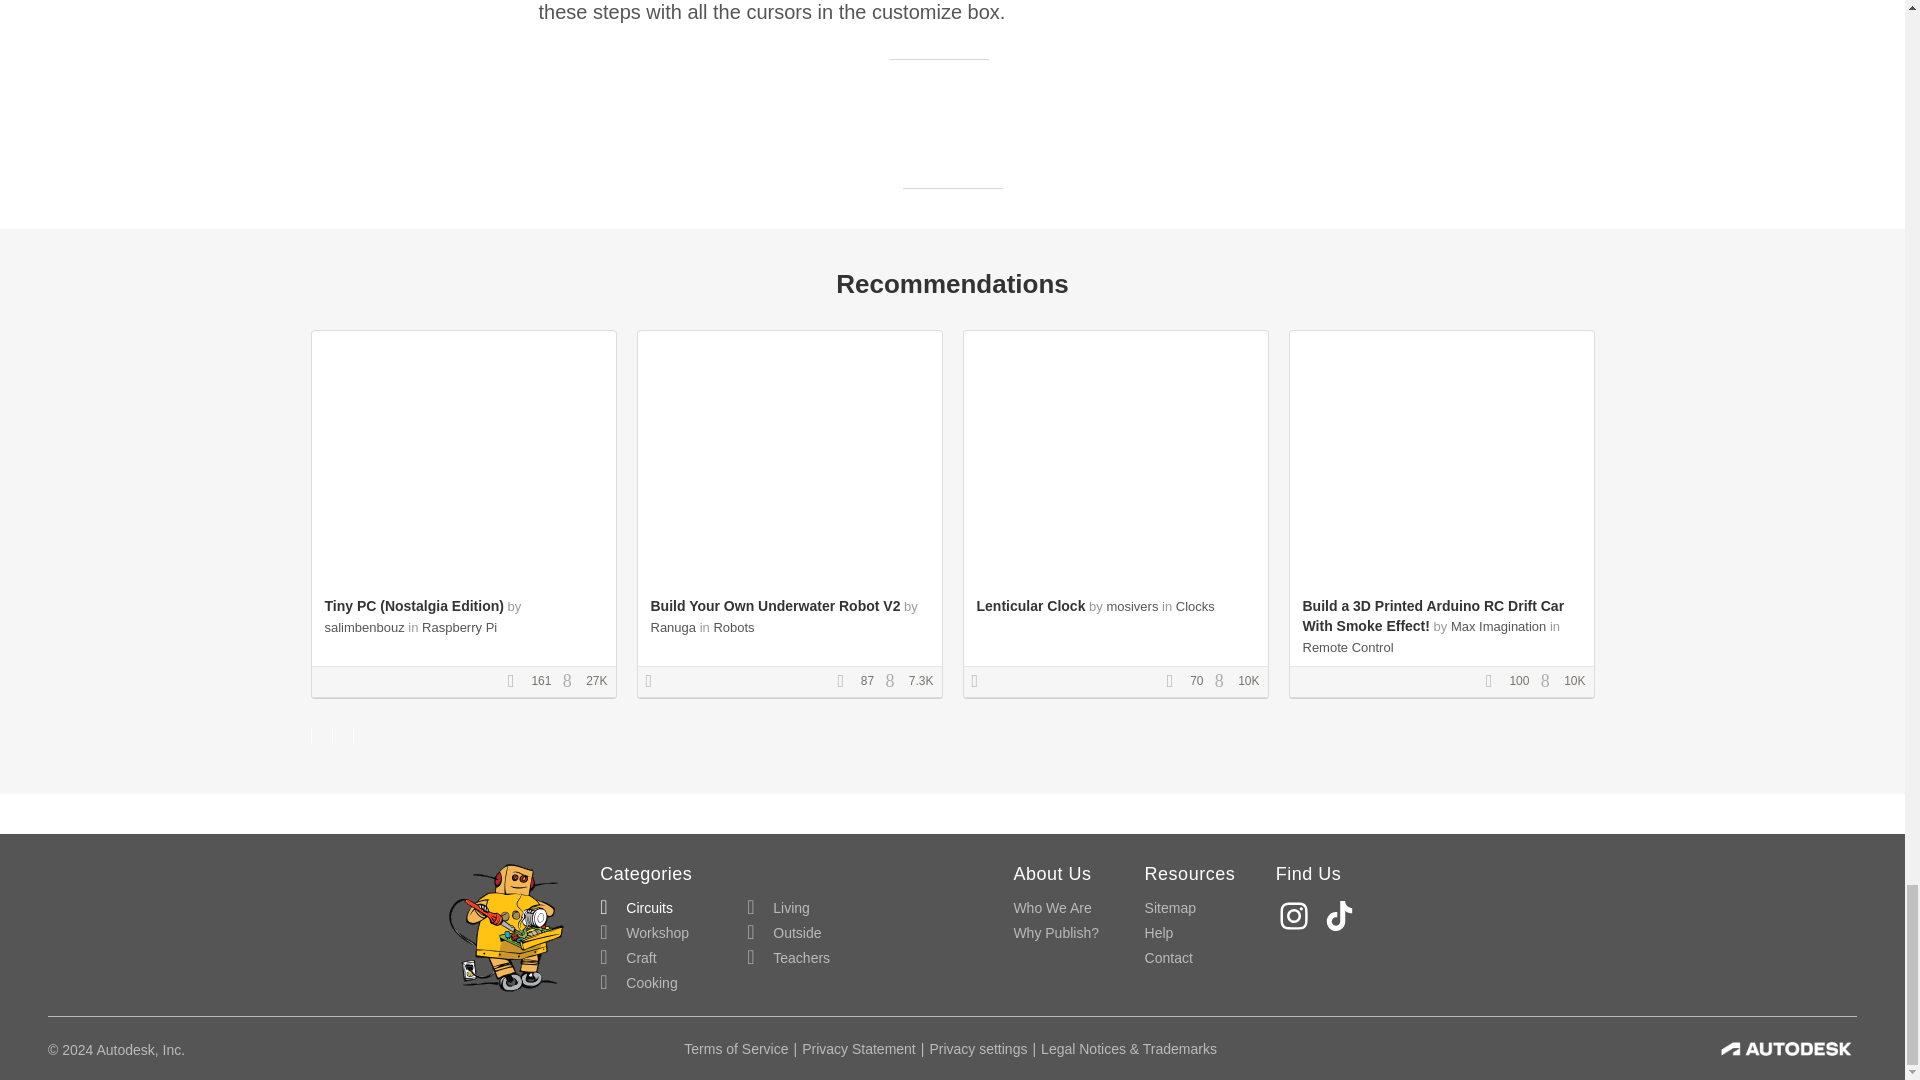  What do you see at coordinates (894, 682) in the screenshot?
I see `Views Count` at bounding box center [894, 682].